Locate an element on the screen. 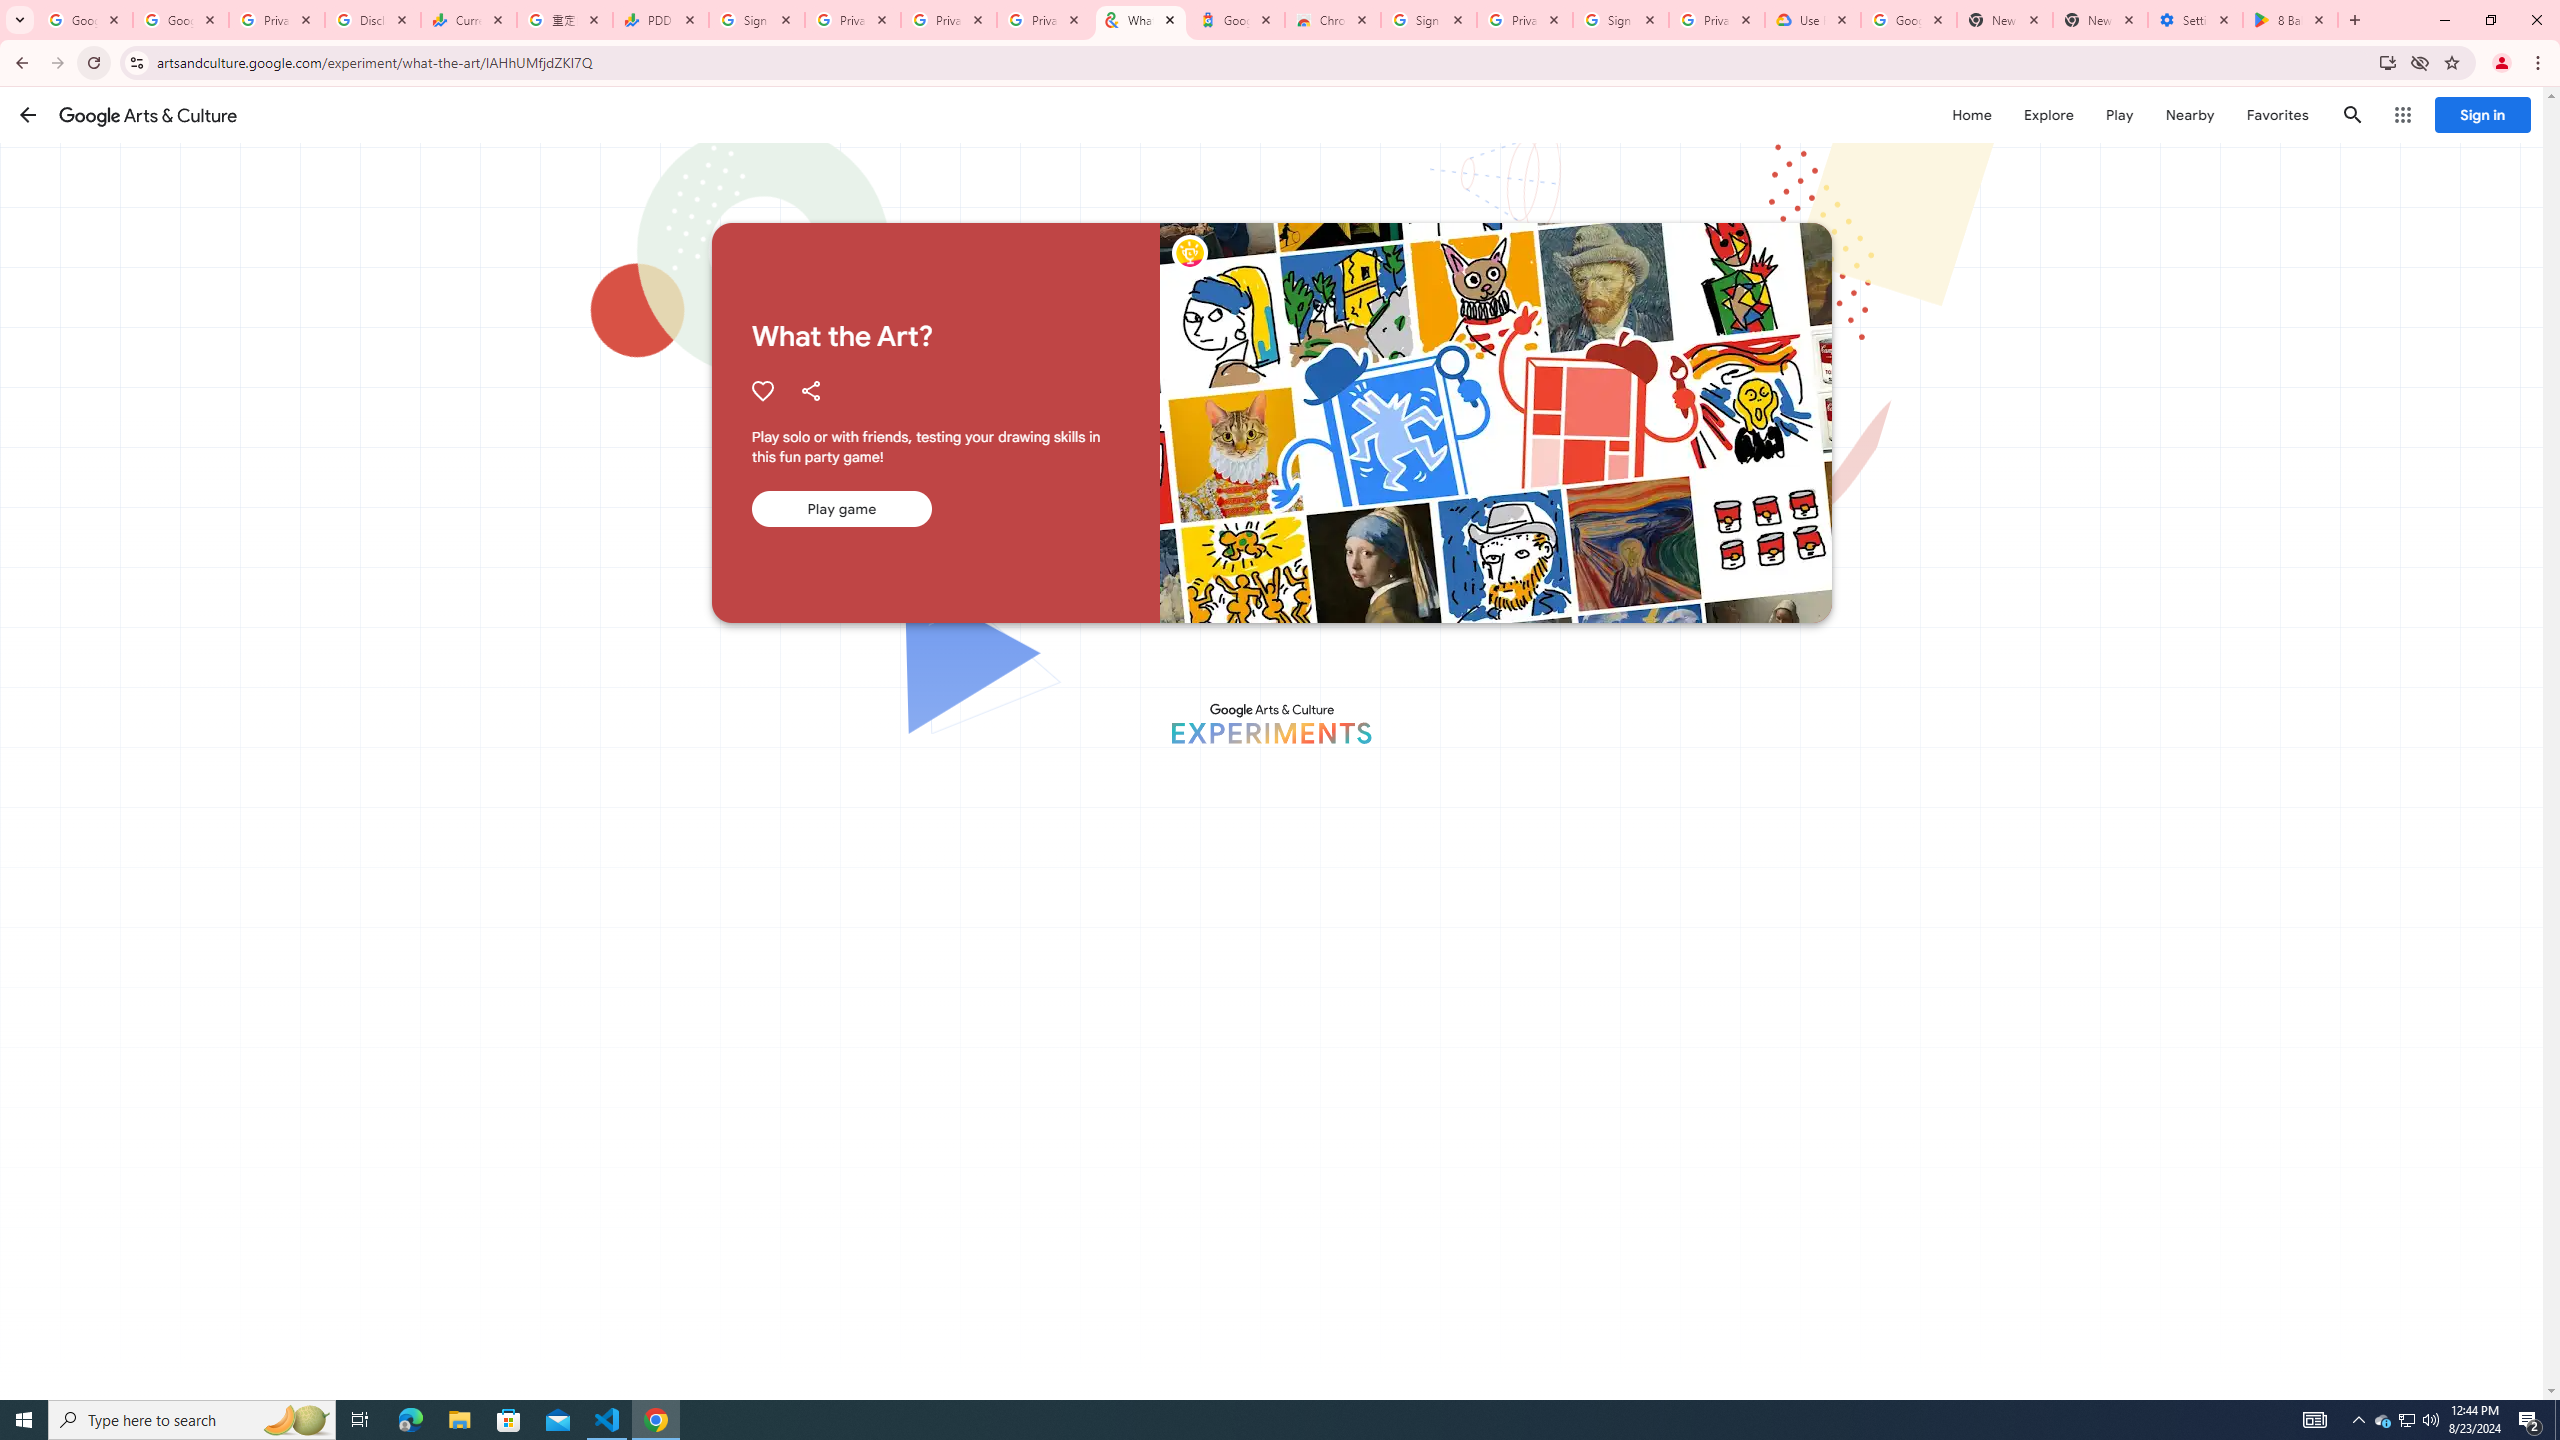 This screenshot has height=1440, width=2560. Settings - System is located at coordinates (2196, 20).